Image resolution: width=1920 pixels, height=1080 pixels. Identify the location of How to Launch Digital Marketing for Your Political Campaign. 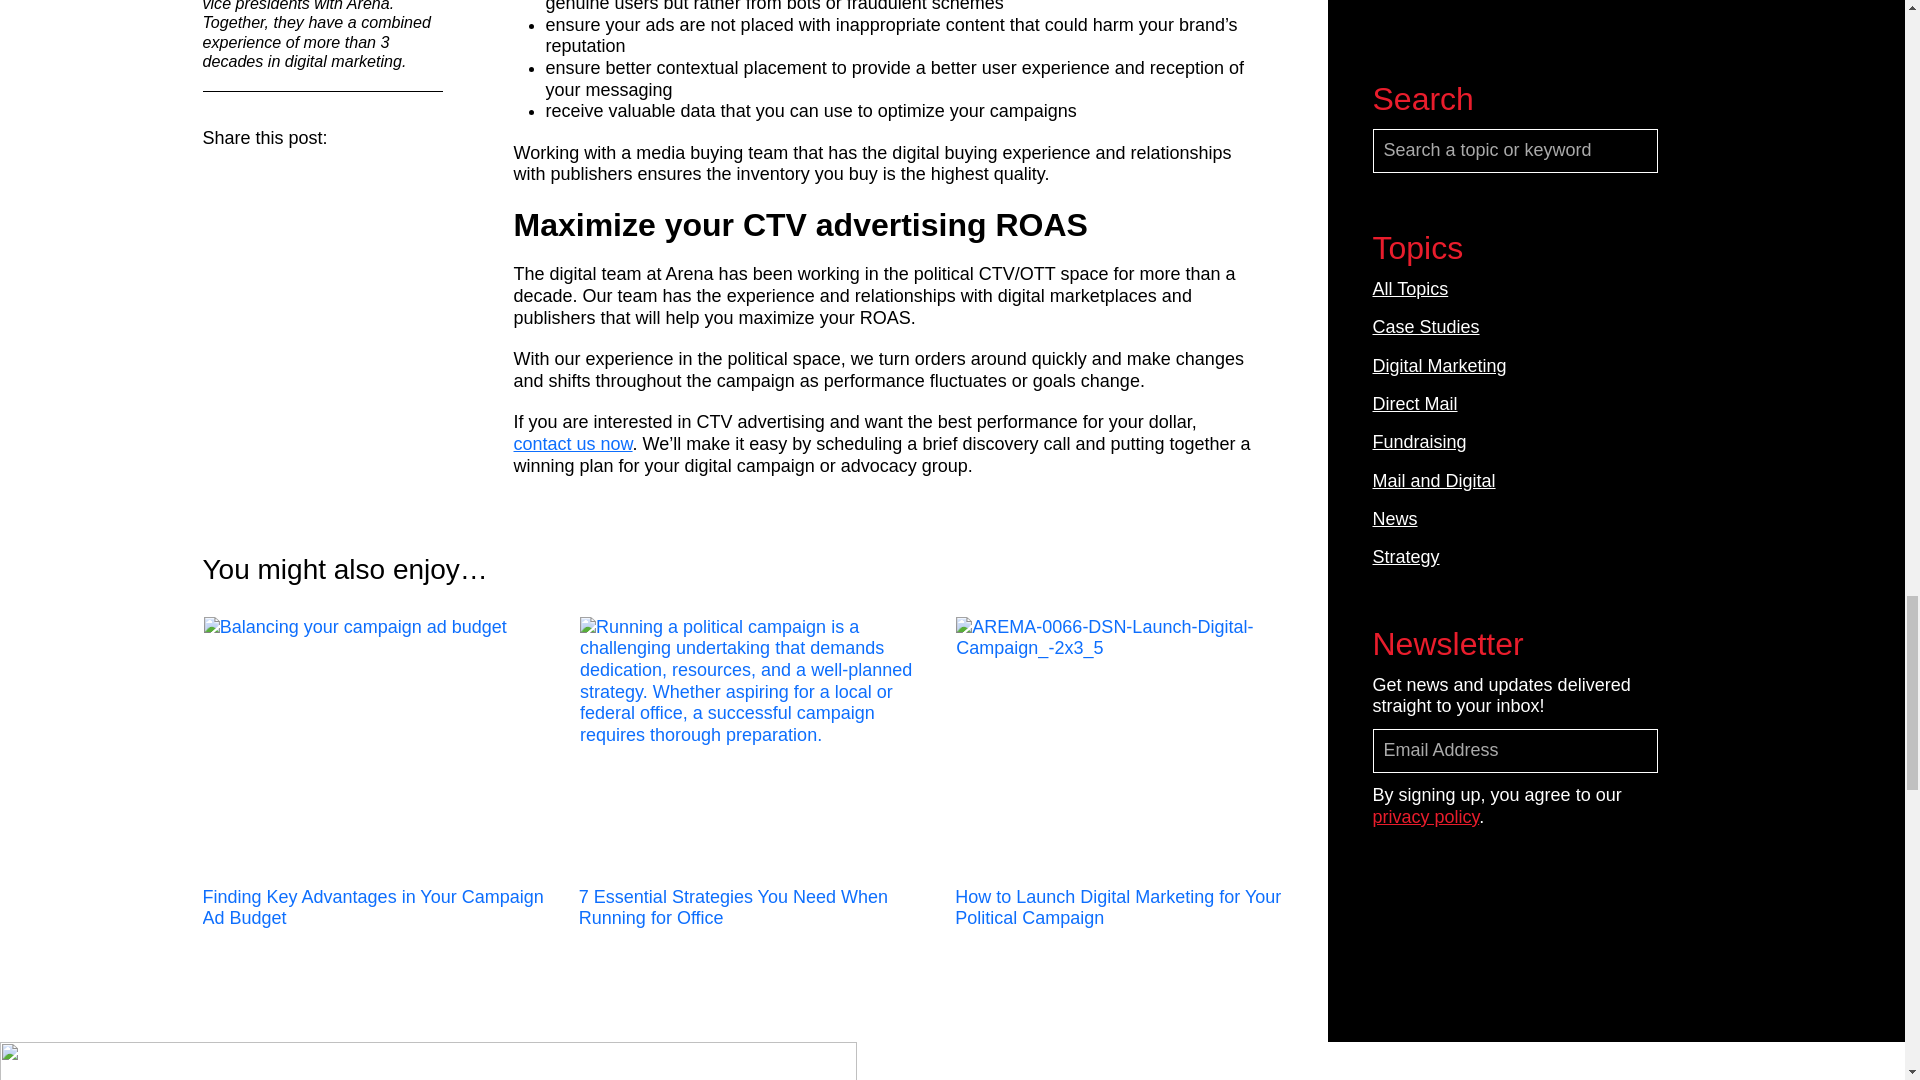
(1130, 746).